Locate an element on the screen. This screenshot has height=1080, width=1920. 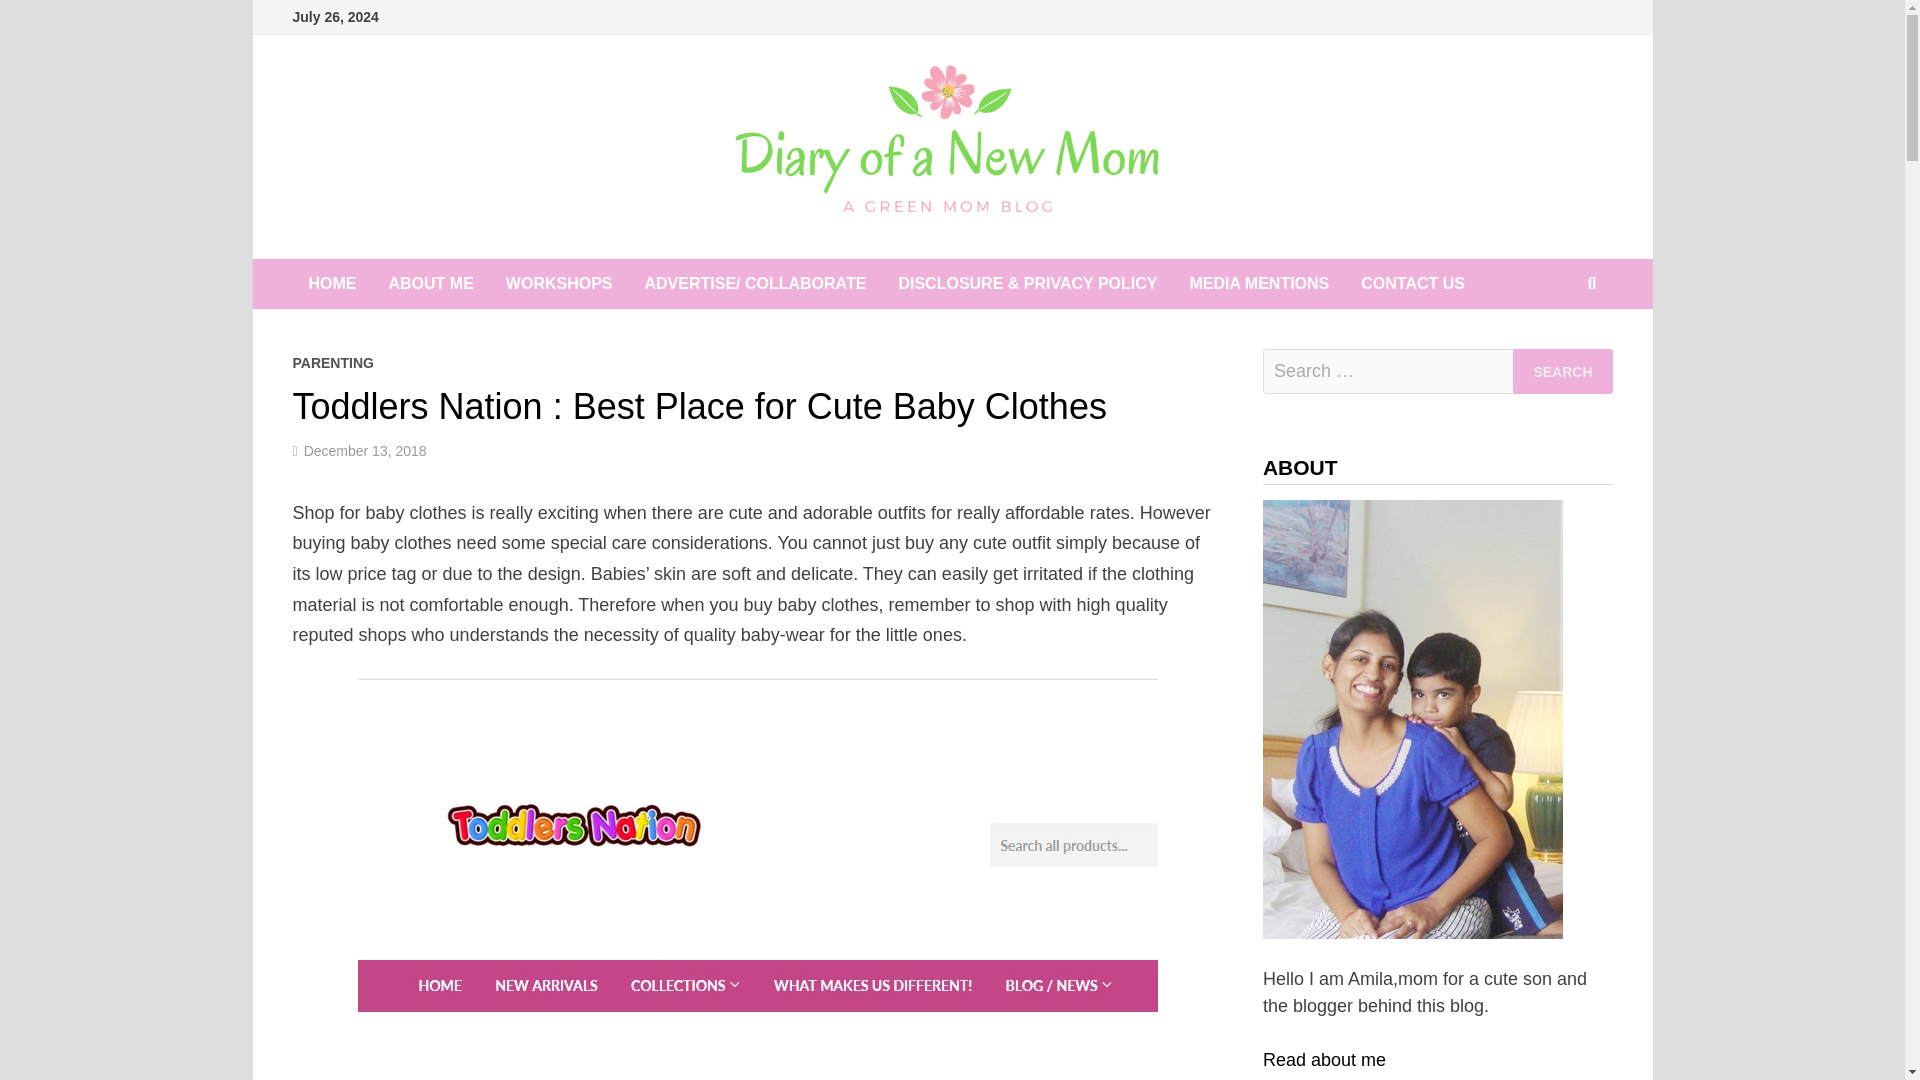
WORKSHOPS is located at coordinates (559, 284).